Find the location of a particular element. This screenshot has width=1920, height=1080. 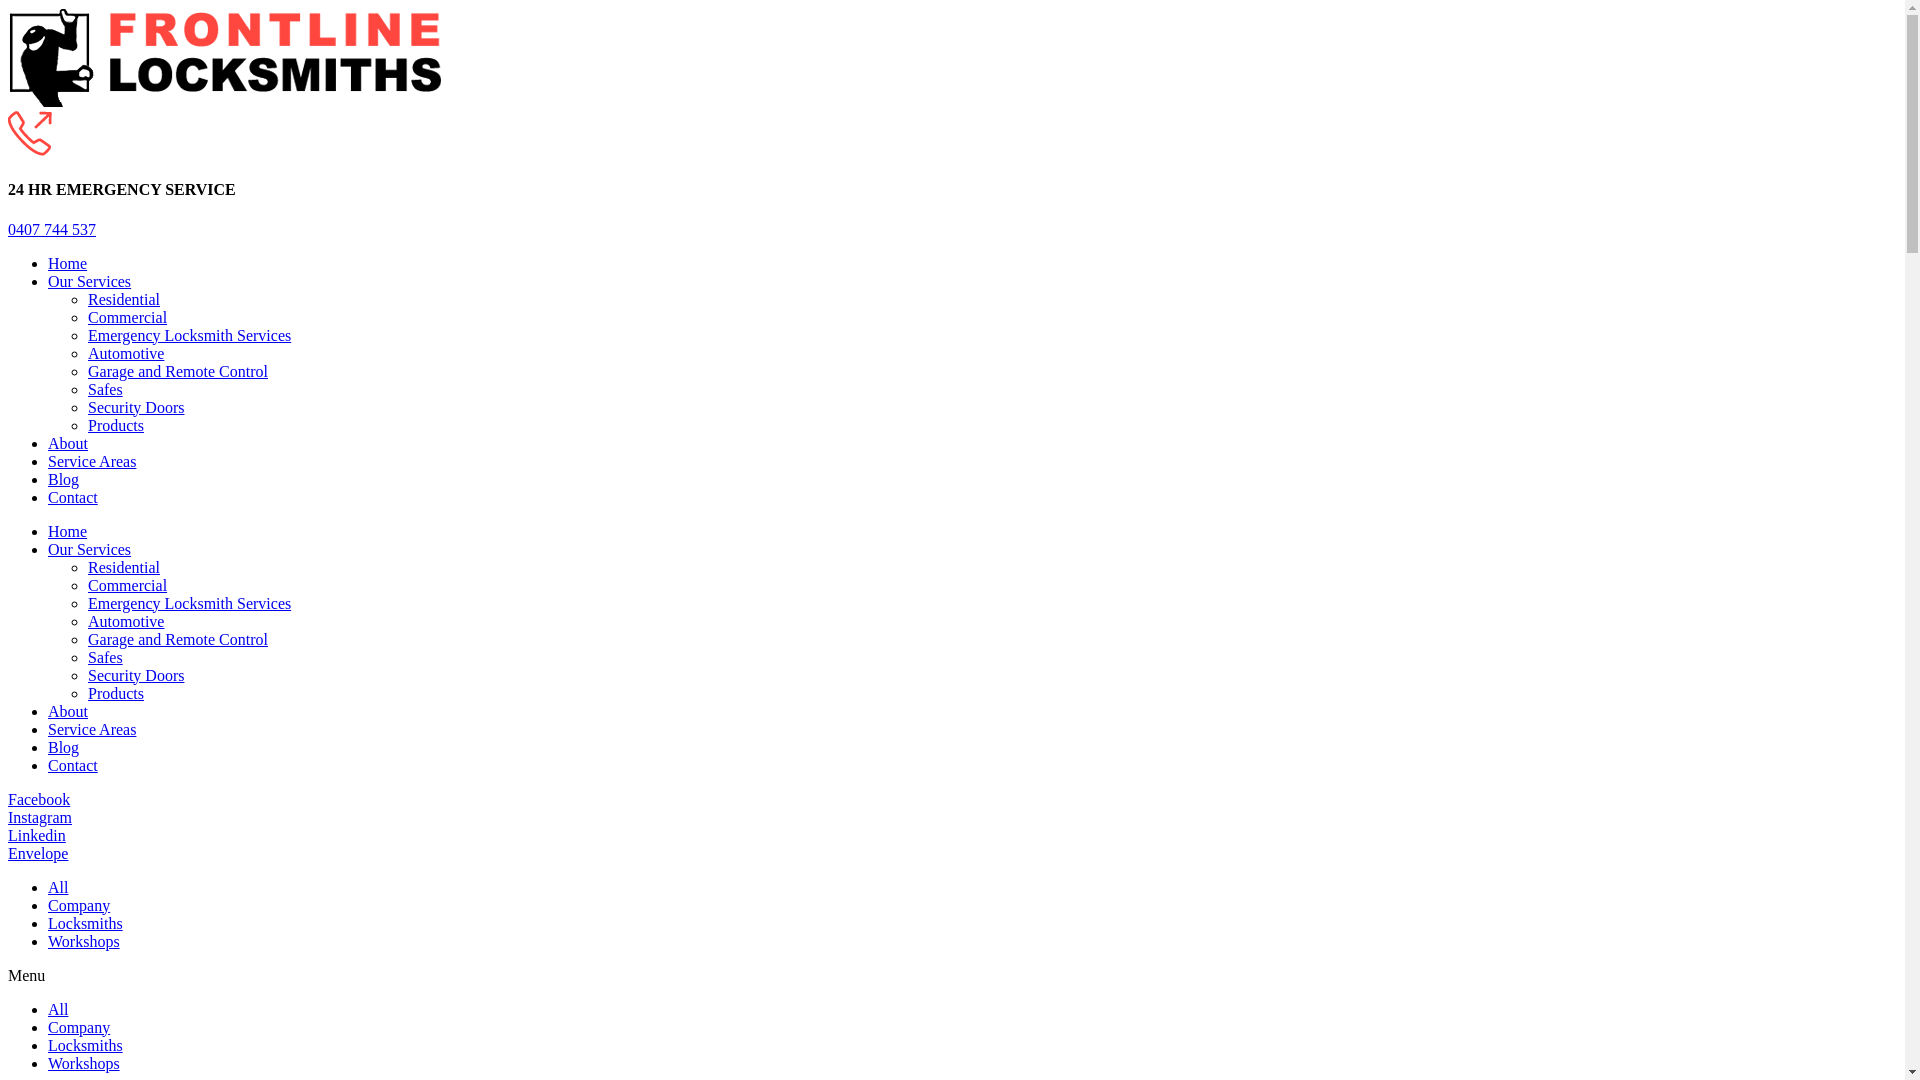

About is located at coordinates (68, 712).